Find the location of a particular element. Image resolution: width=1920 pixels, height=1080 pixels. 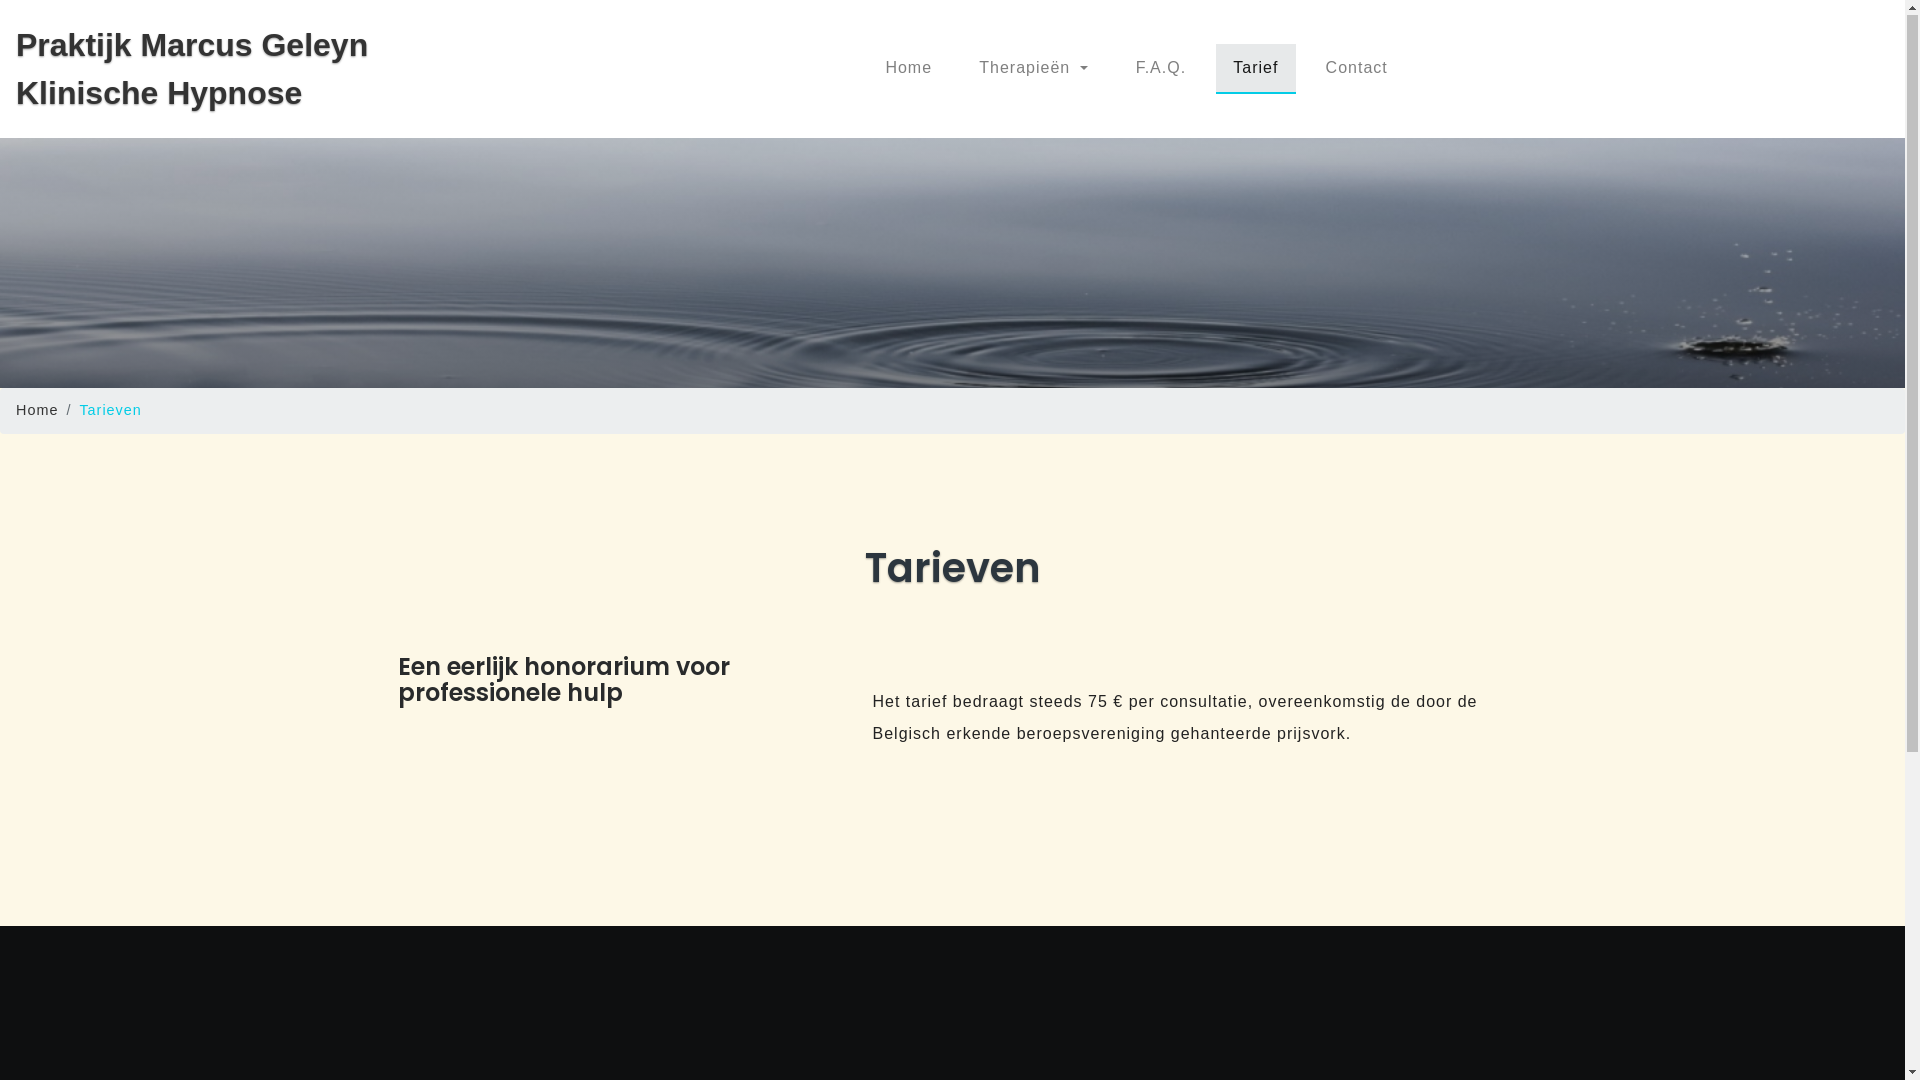

Tarief is located at coordinates (1256, 69).